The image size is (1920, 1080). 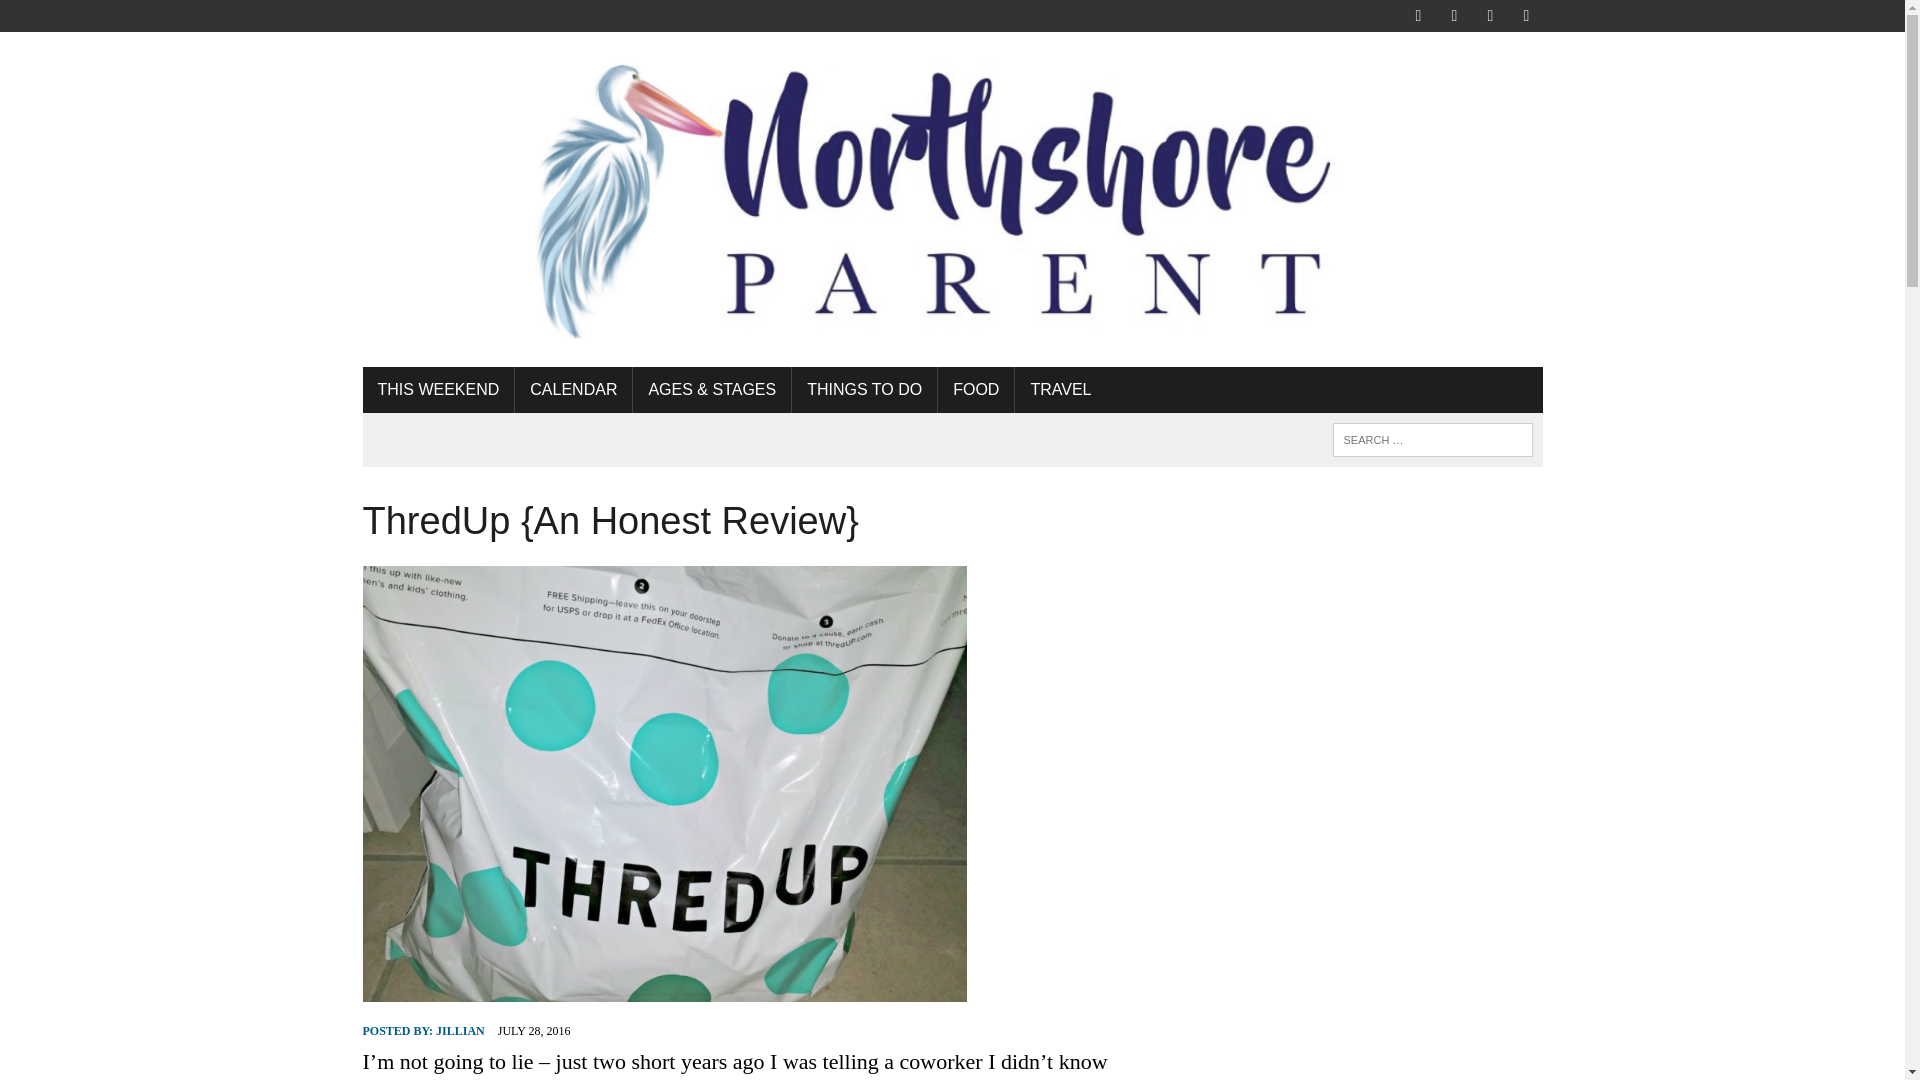 I want to click on FOOD, so click(x=976, y=390).